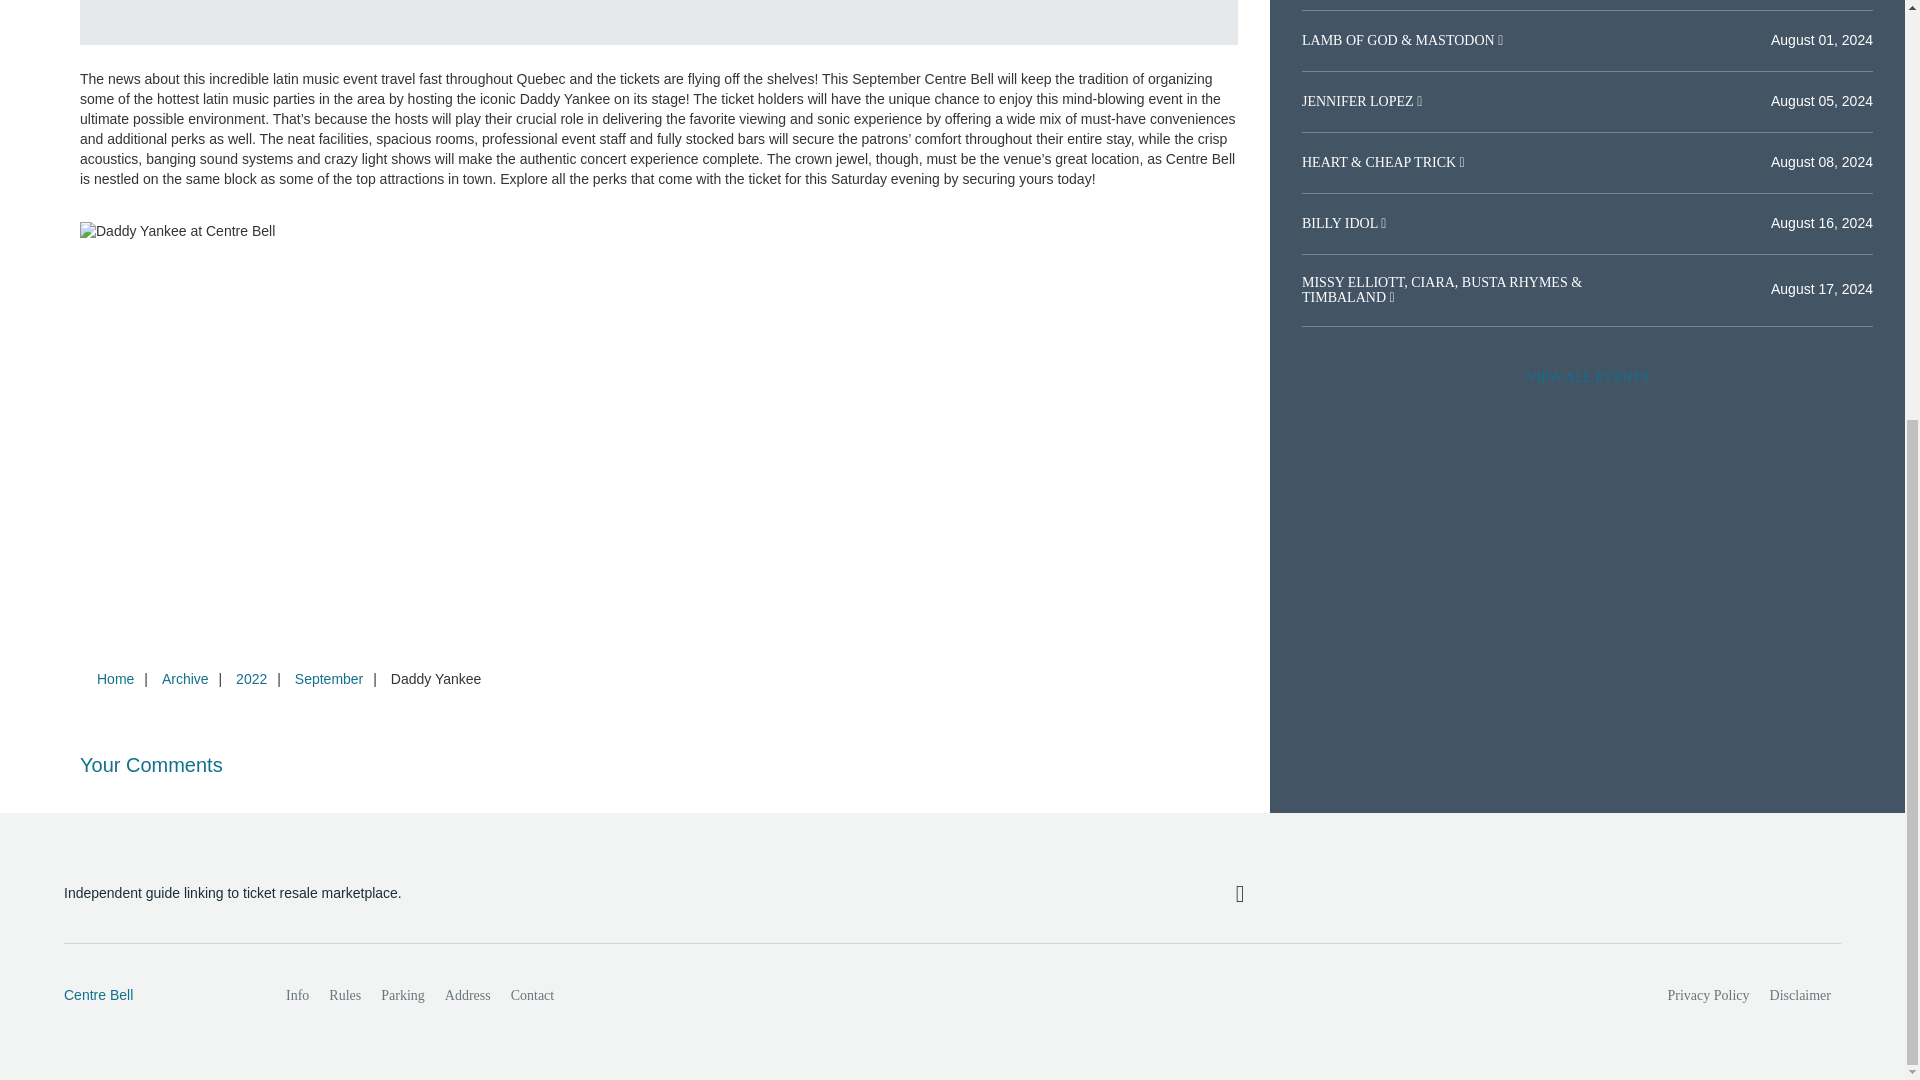  Describe the element at coordinates (344, 996) in the screenshot. I see `Rules` at that location.